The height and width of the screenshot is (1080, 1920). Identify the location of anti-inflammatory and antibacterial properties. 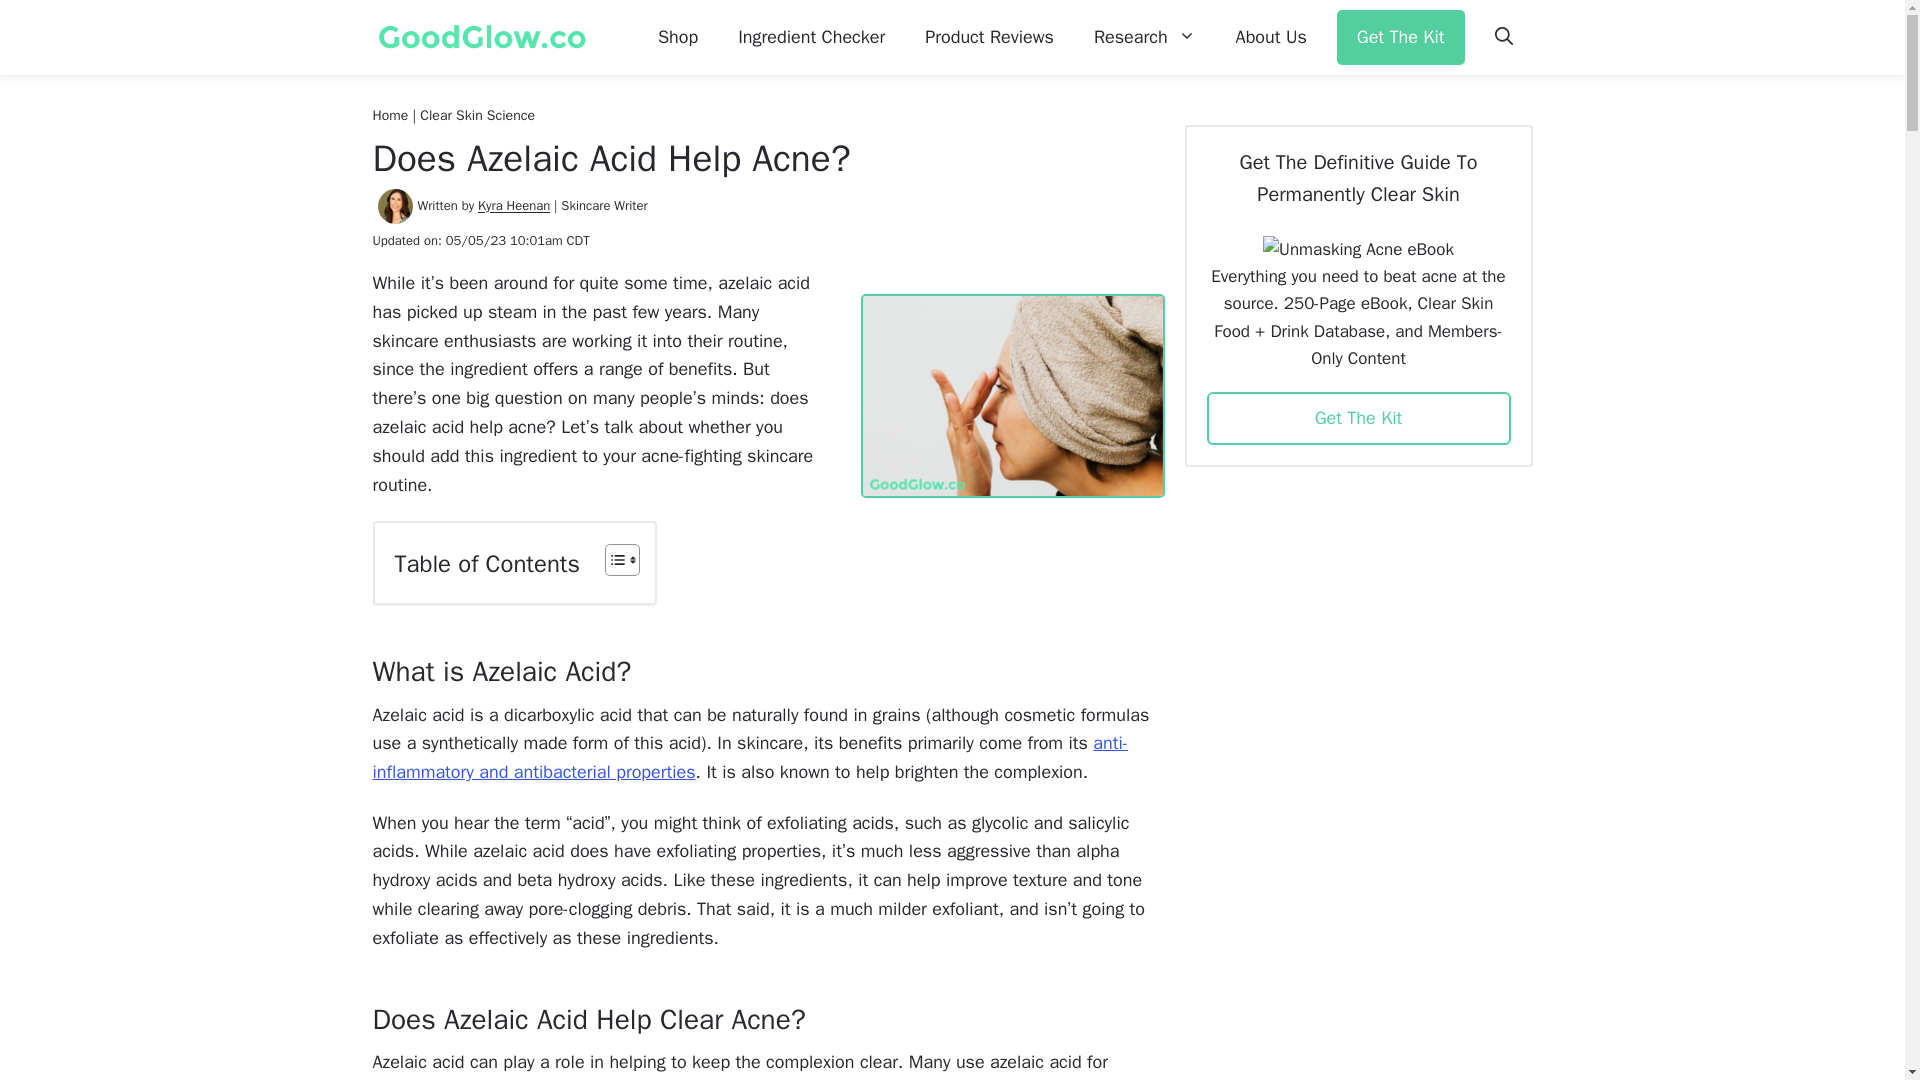
(750, 758).